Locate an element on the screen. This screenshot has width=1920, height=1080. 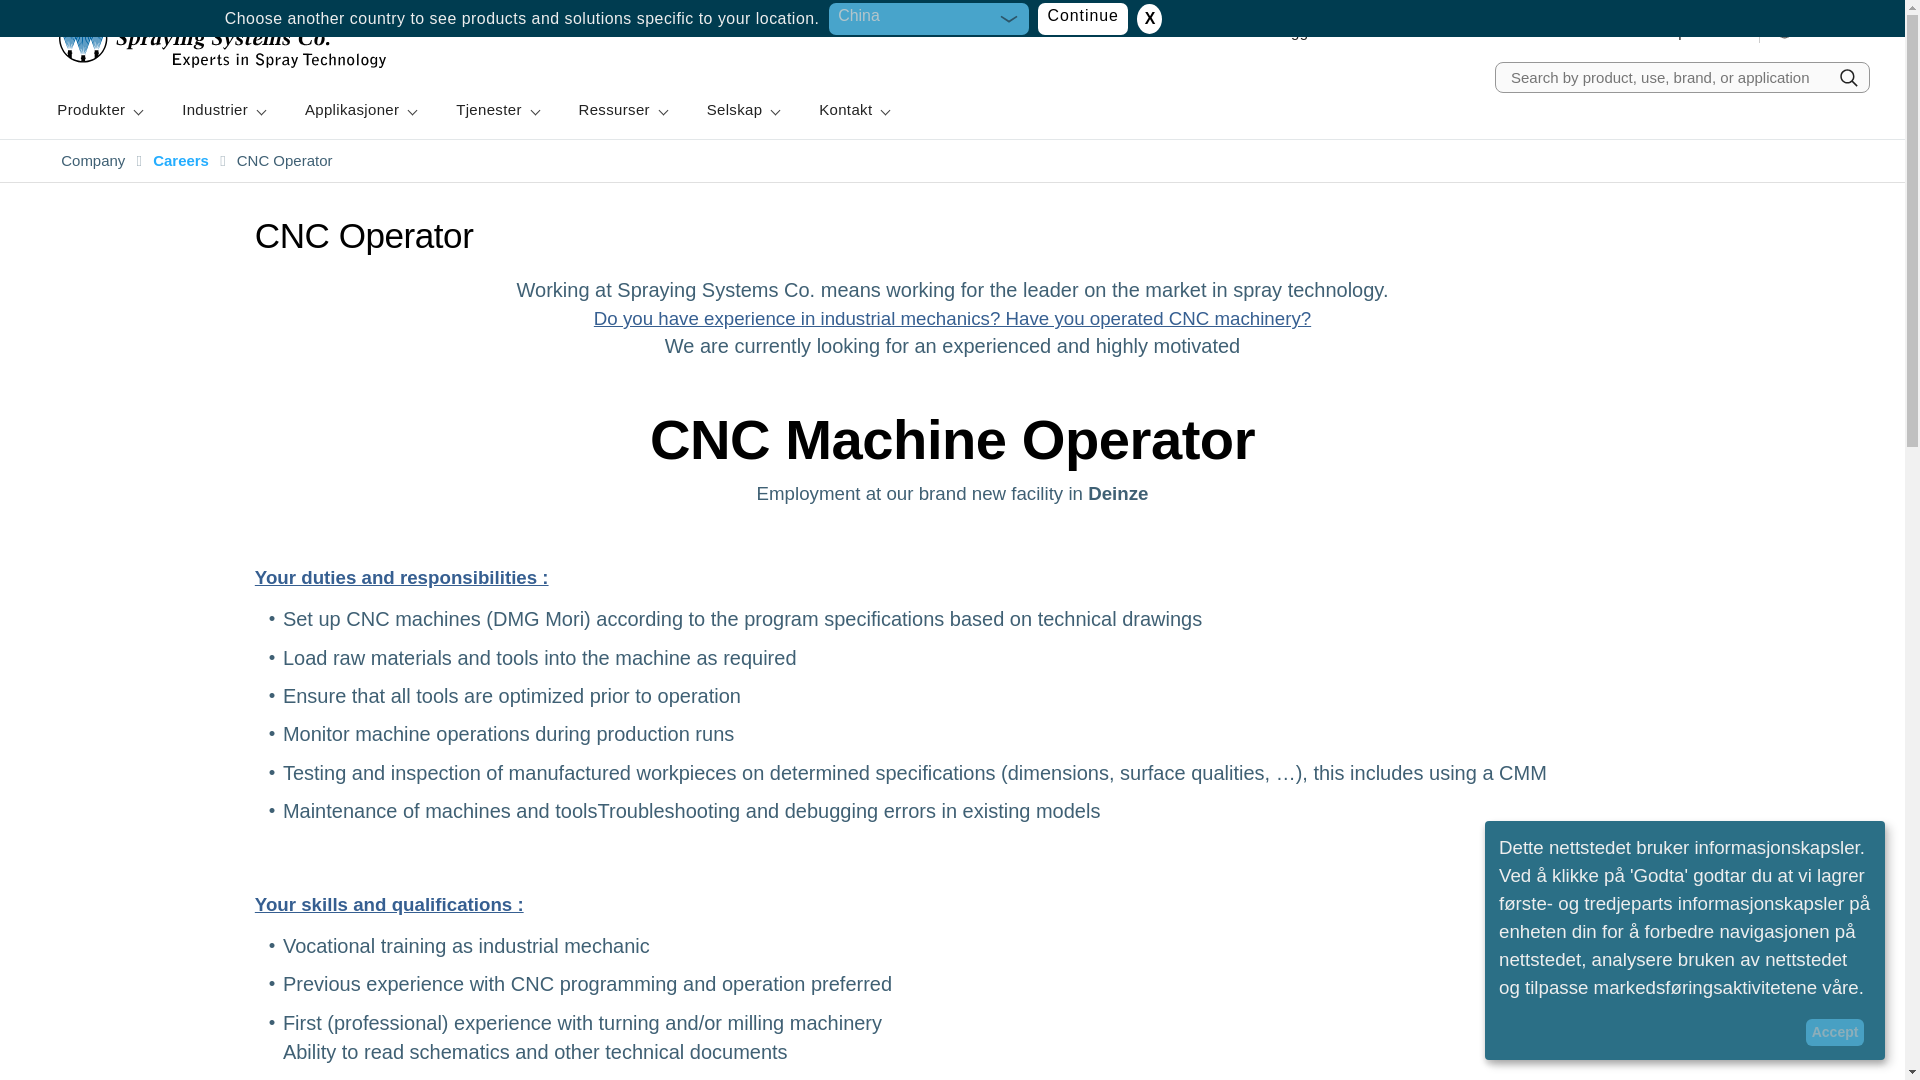
Produkter is located at coordinates (98, 110).